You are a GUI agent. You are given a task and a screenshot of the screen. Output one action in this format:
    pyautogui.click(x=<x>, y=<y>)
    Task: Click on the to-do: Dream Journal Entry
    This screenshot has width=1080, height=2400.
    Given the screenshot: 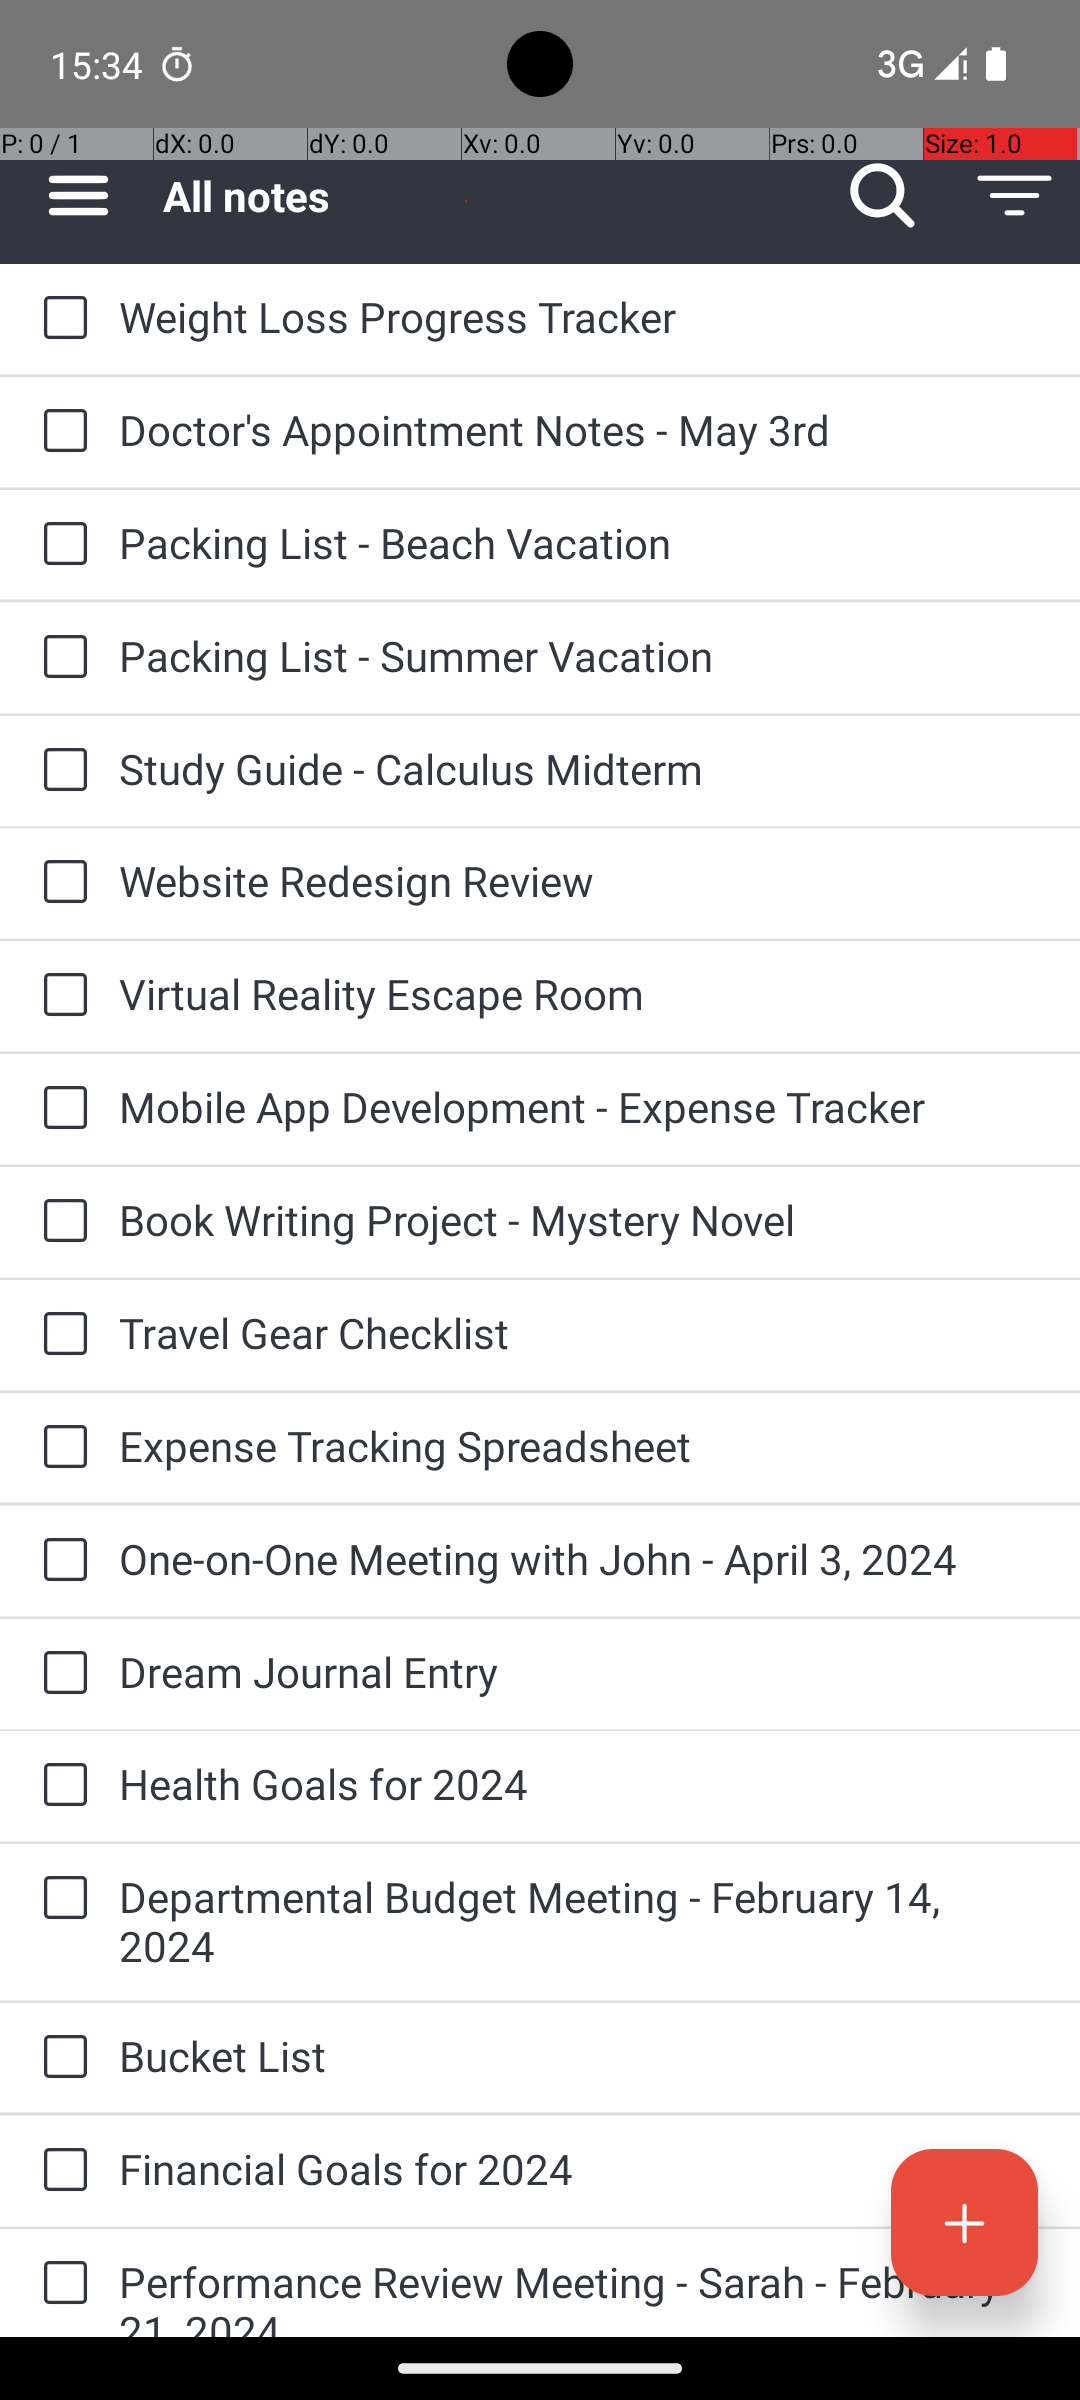 What is the action you would take?
    pyautogui.click(x=60, y=1674)
    